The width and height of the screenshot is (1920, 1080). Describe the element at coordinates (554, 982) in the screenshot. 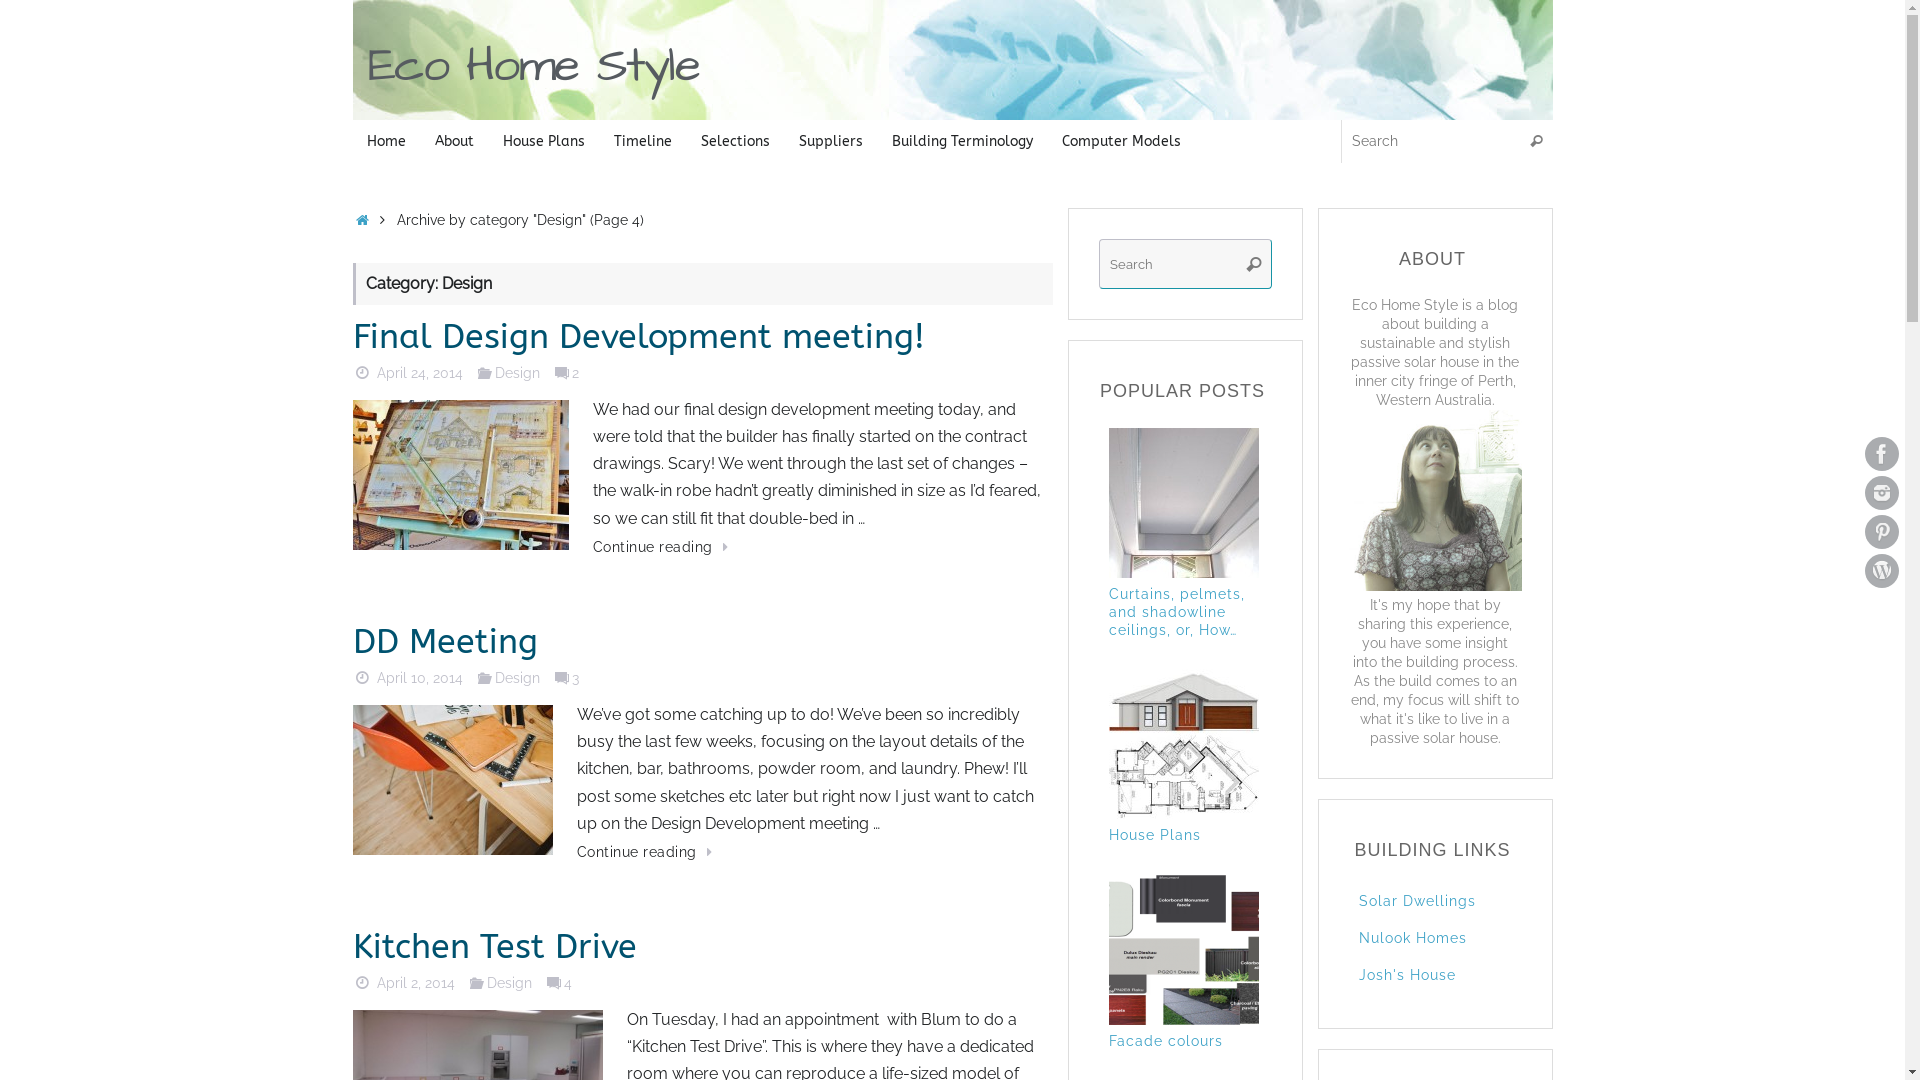

I see `4 Comments` at that location.